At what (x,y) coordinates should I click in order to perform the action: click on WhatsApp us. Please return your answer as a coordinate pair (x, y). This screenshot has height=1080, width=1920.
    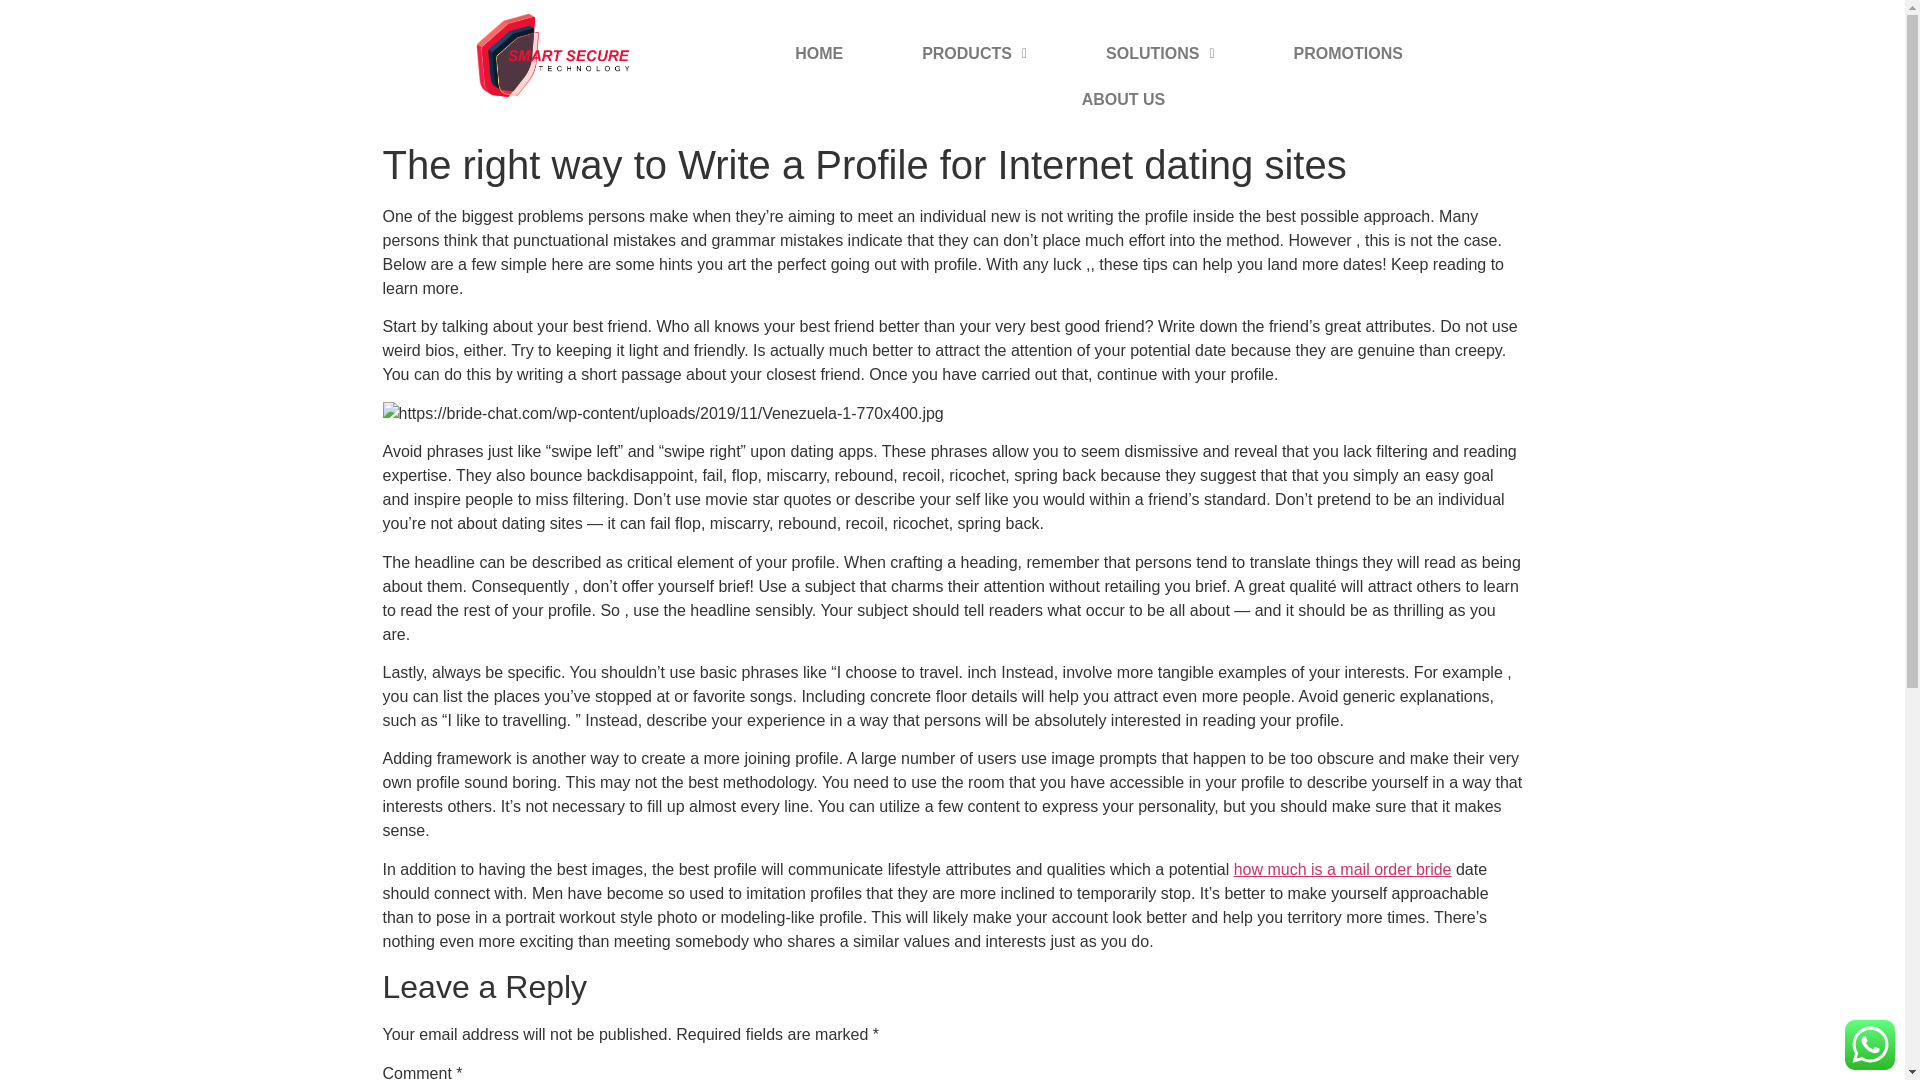
    Looking at the image, I should click on (1870, 1044).